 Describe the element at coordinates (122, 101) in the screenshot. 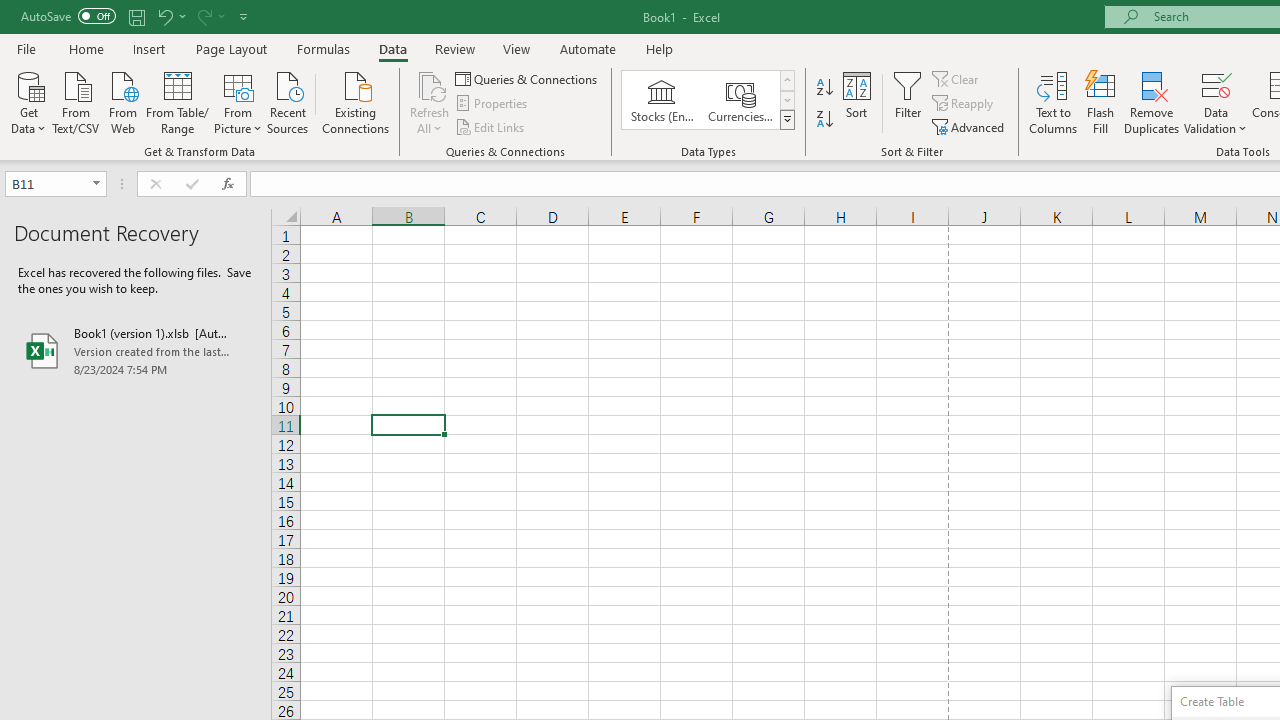

I see `From Web` at that location.